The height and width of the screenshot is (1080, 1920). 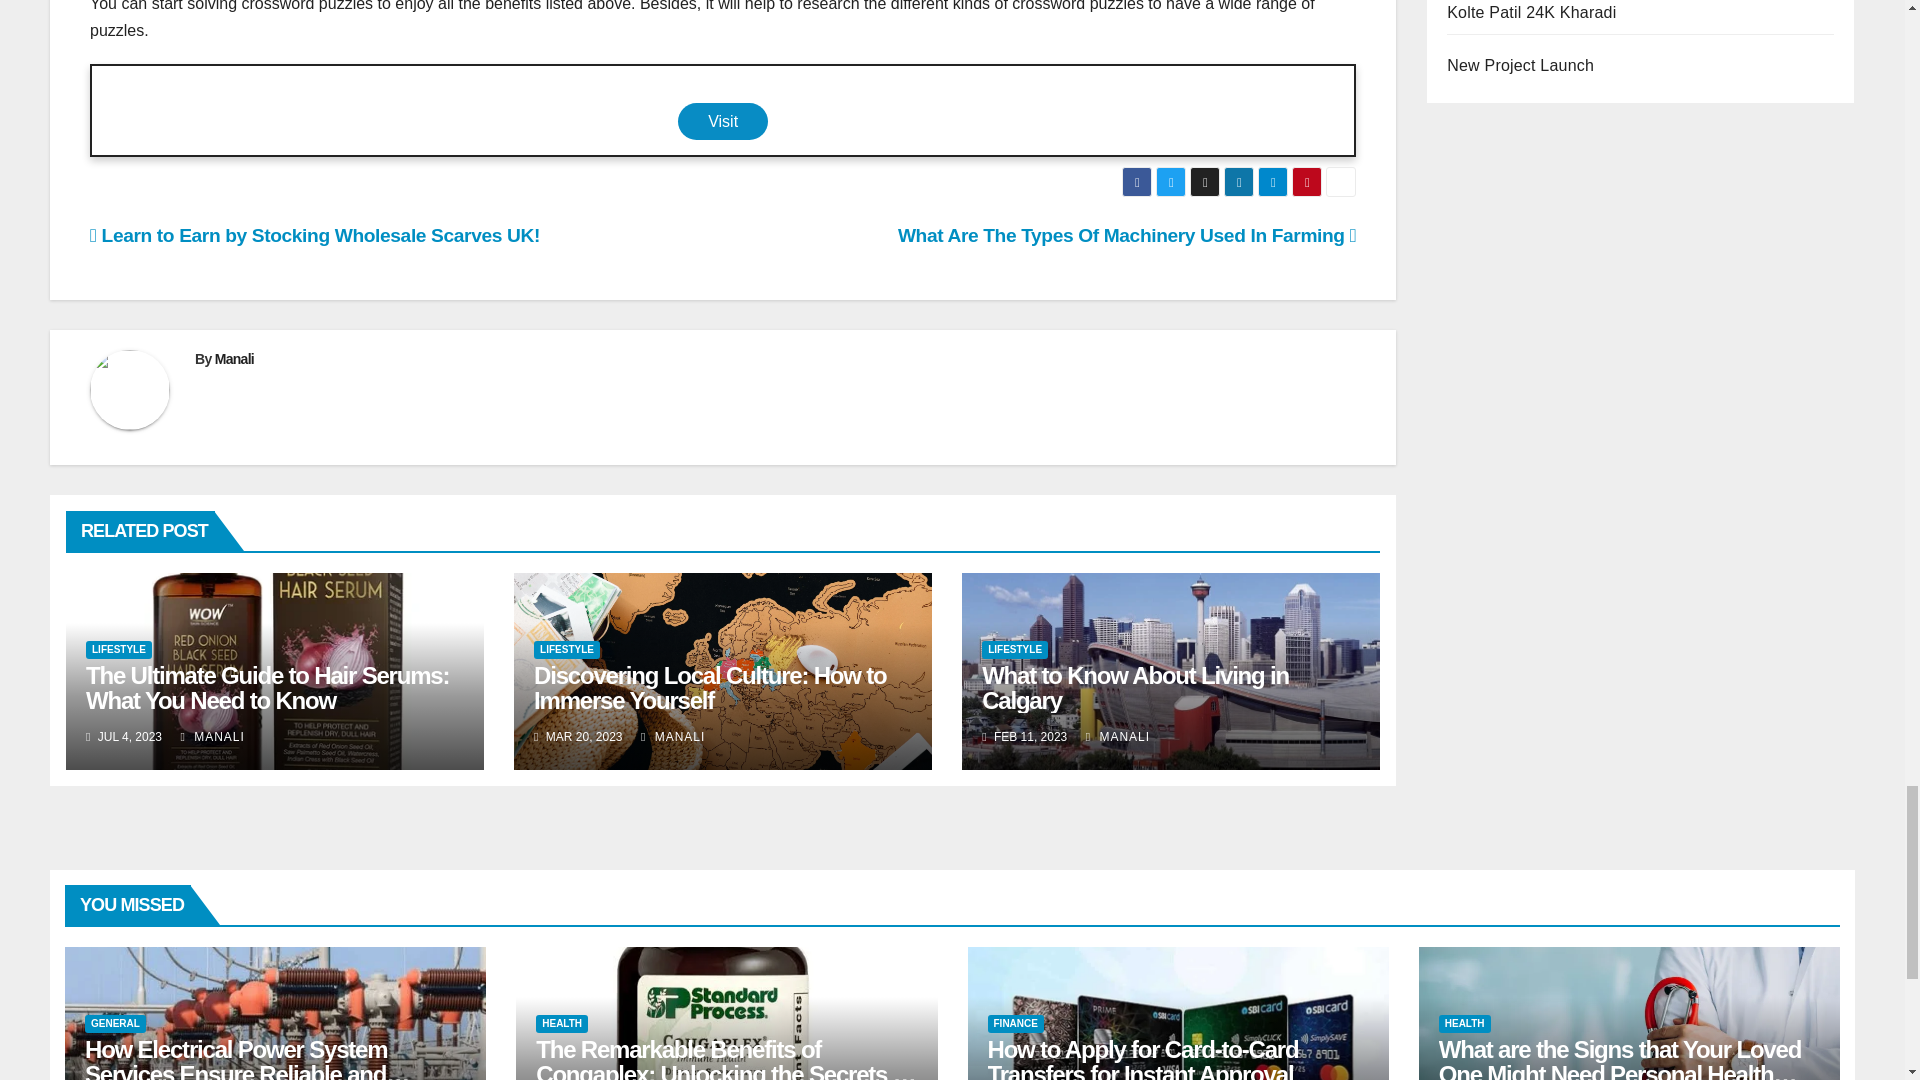 What do you see at coordinates (1126, 235) in the screenshot?
I see `What Are The Types Of Machinery Used In Farming` at bounding box center [1126, 235].